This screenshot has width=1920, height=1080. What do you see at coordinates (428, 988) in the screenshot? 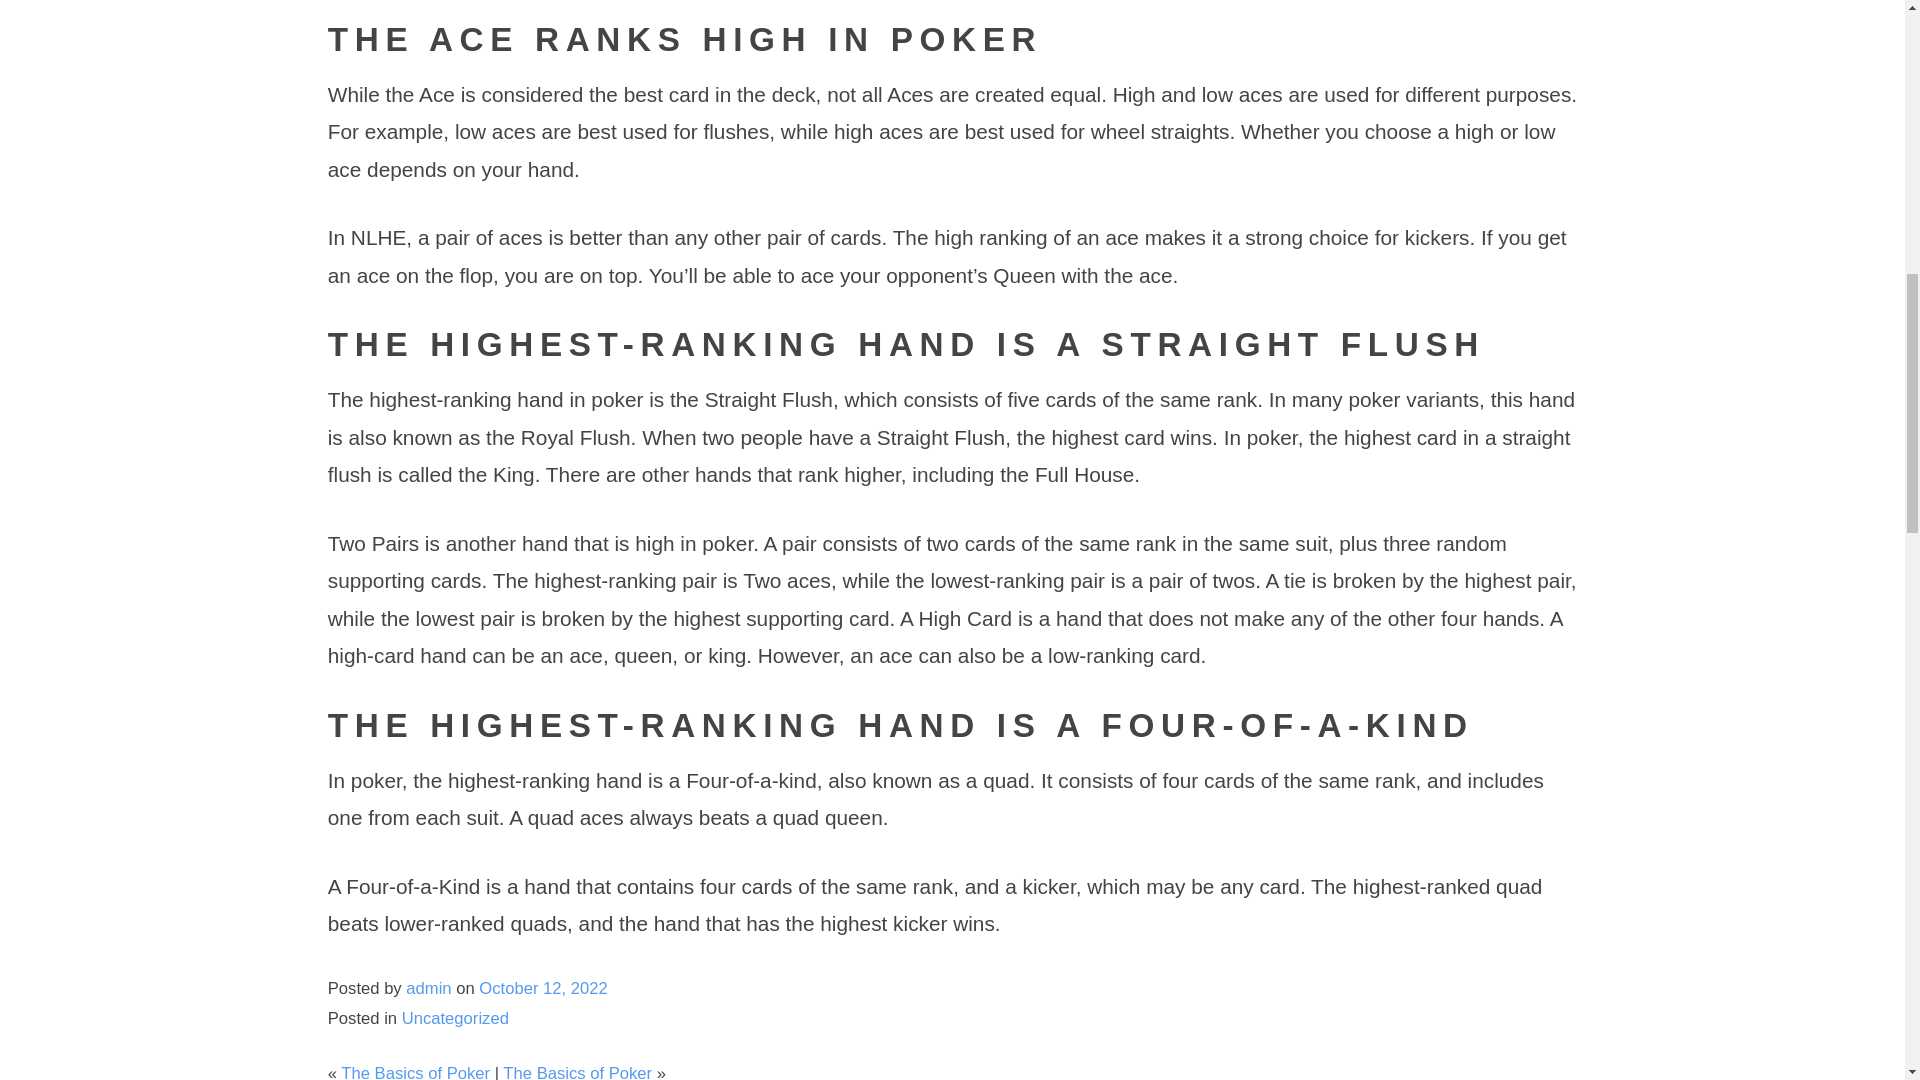
I see `admin` at bounding box center [428, 988].